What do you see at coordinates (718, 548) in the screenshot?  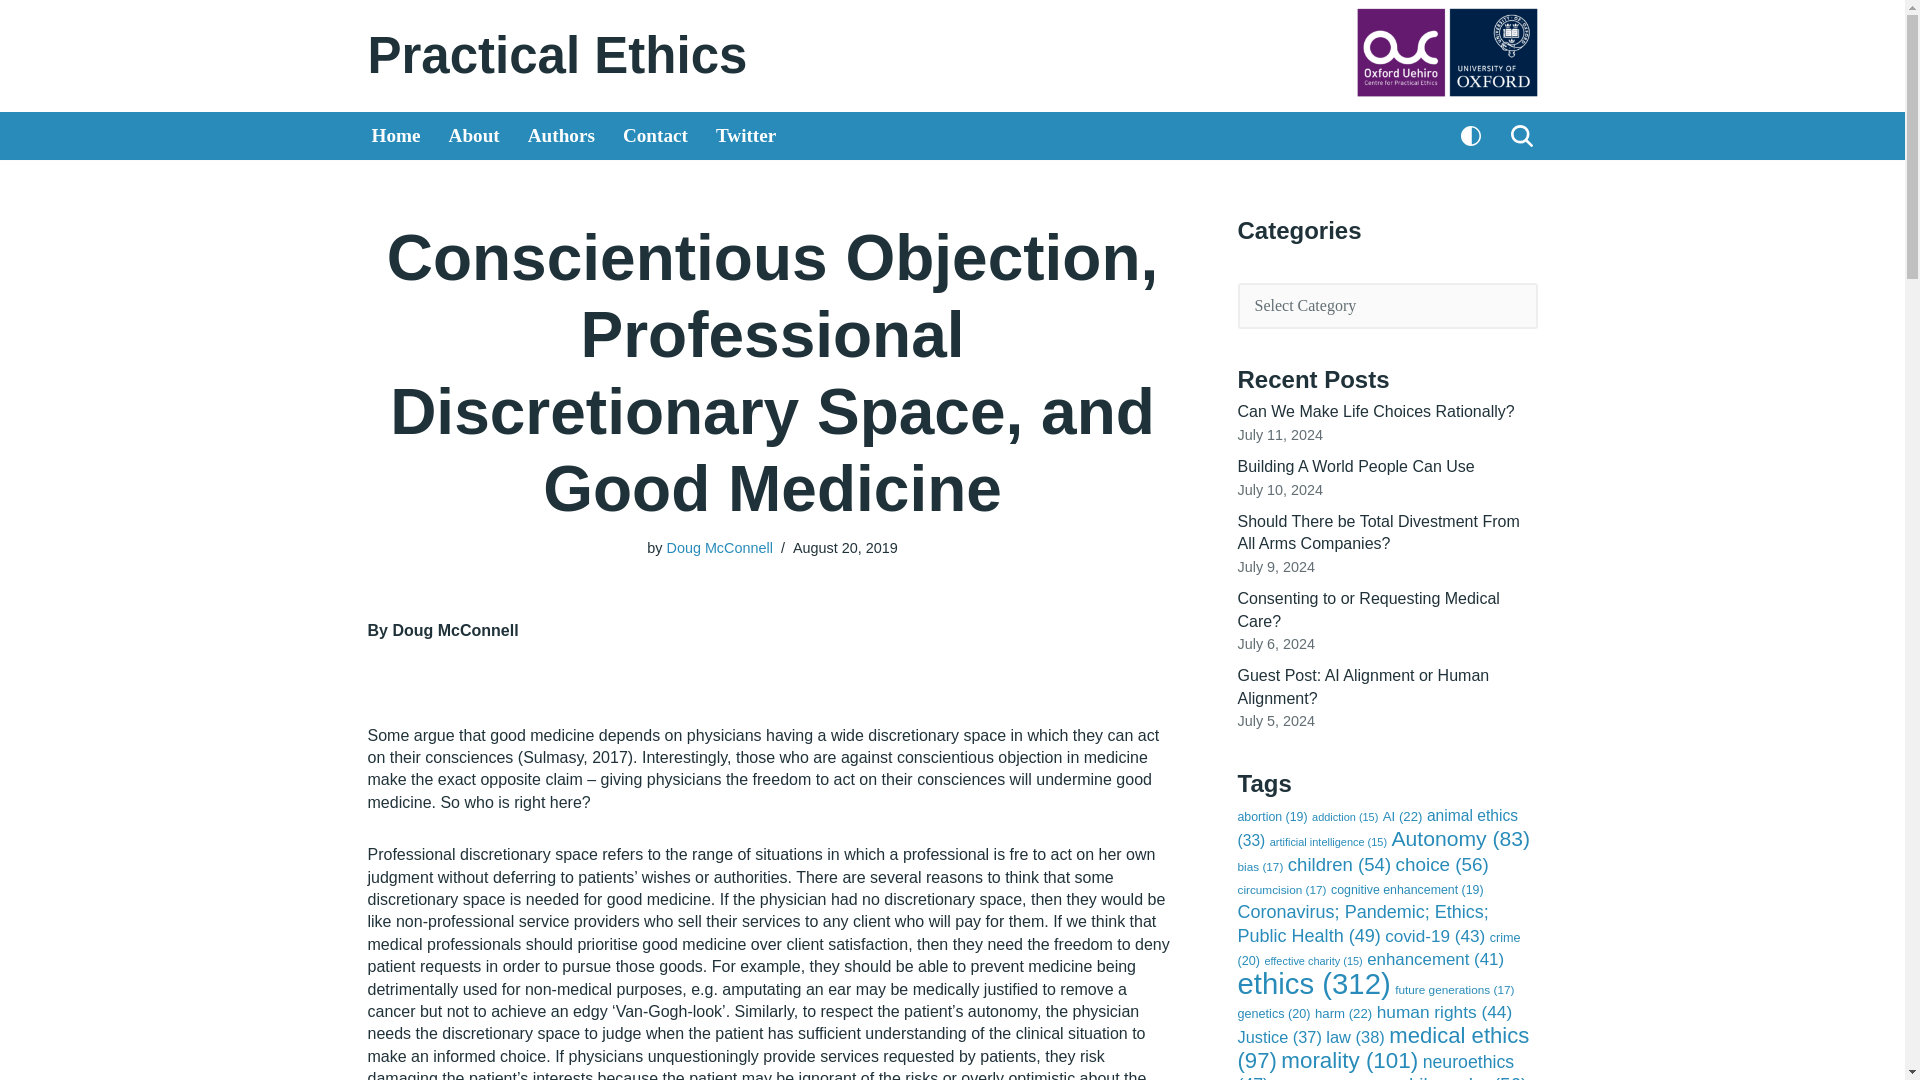 I see `Posts by Doug McConnell` at bounding box center [718, 548].